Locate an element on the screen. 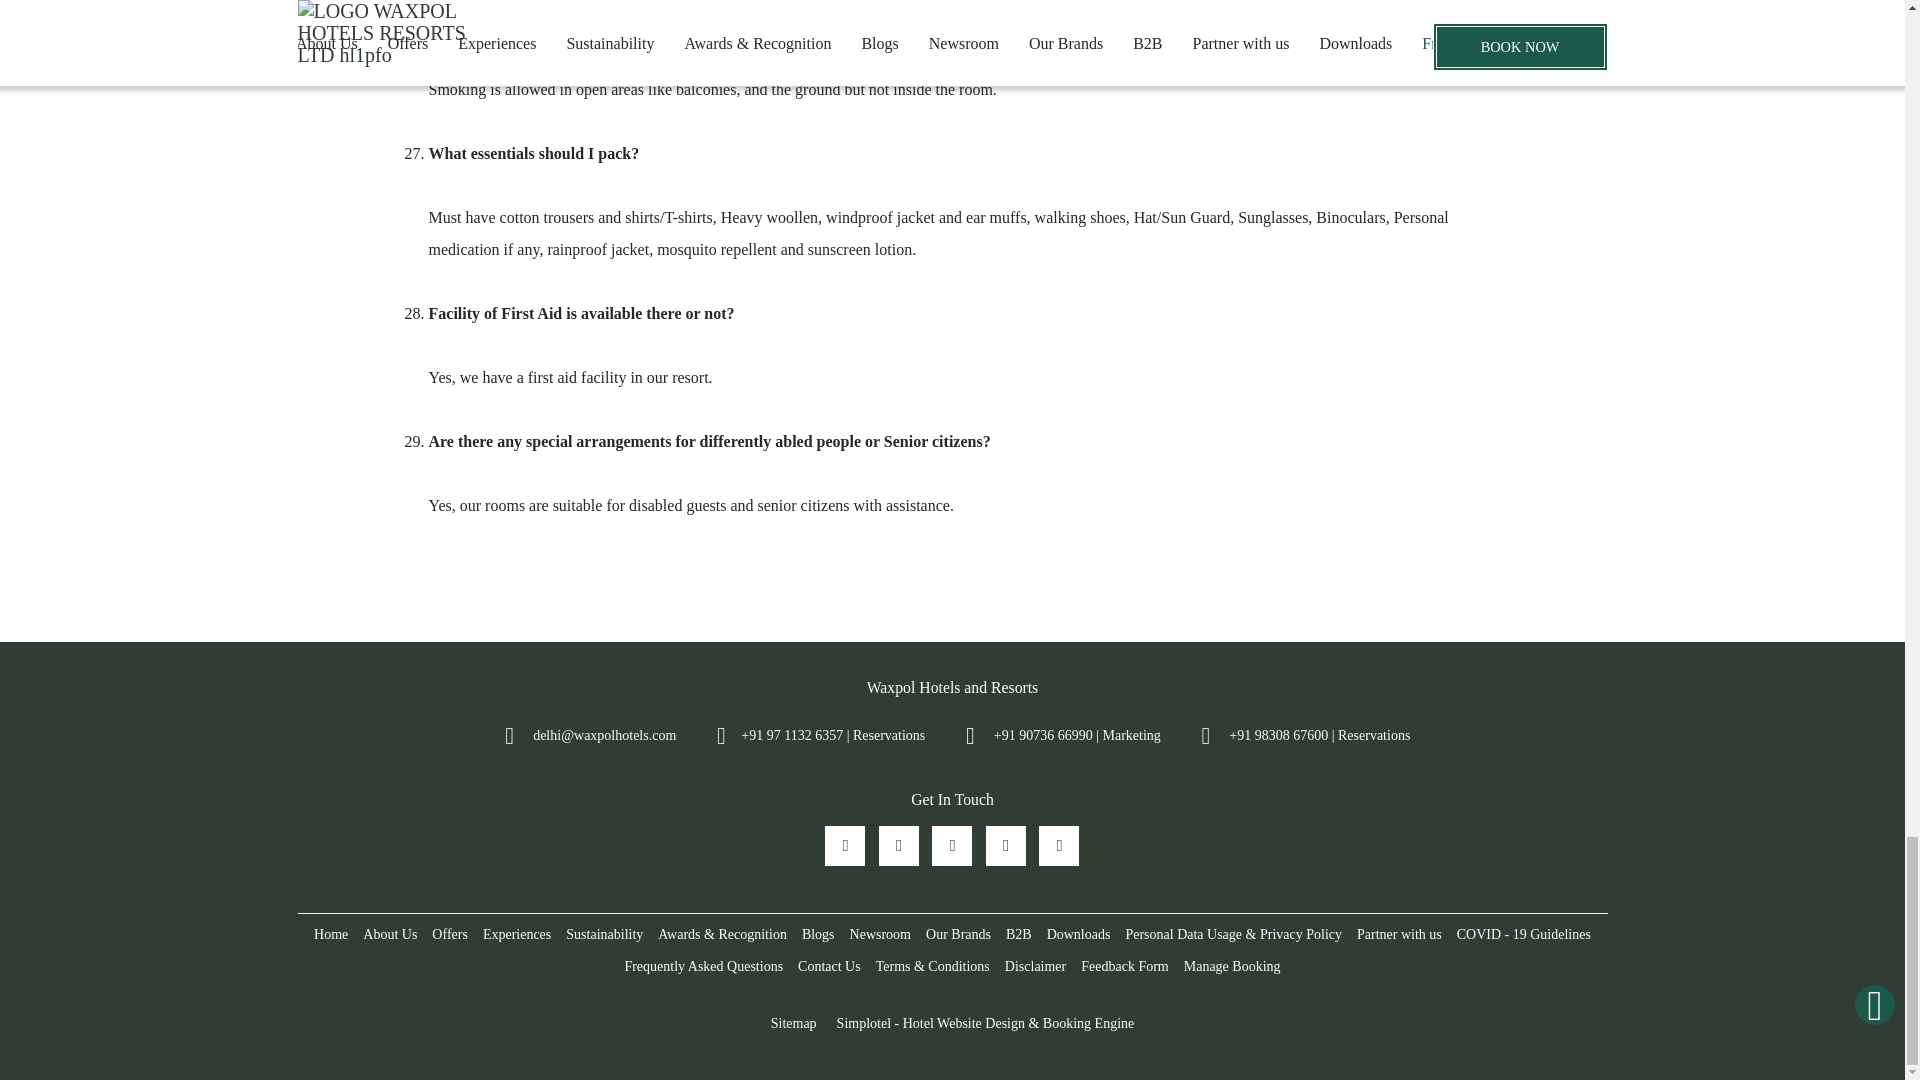 The width and height of the screenshot is (1920, 1080). Experiences is located at coordinates (516, 935).